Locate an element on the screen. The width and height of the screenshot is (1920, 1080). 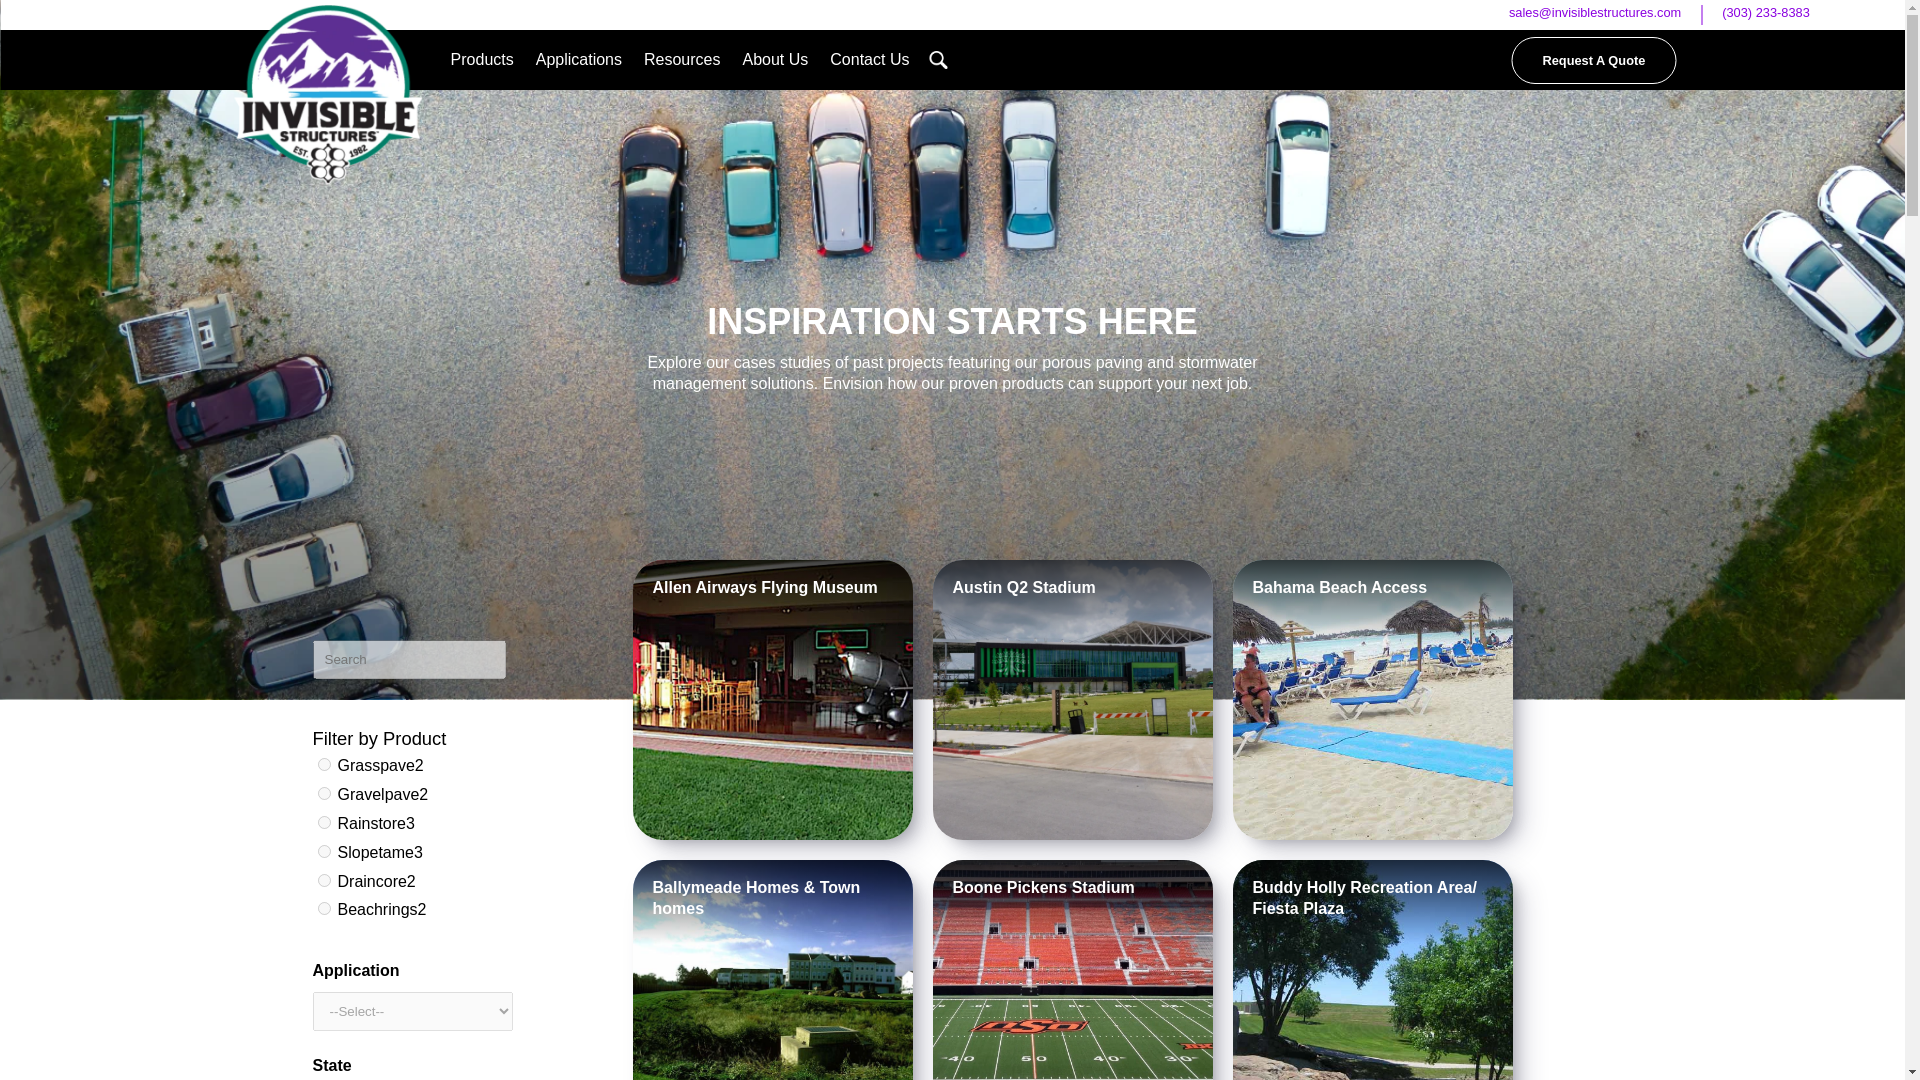
Rainstore3 is located at coordinates (324, 822).